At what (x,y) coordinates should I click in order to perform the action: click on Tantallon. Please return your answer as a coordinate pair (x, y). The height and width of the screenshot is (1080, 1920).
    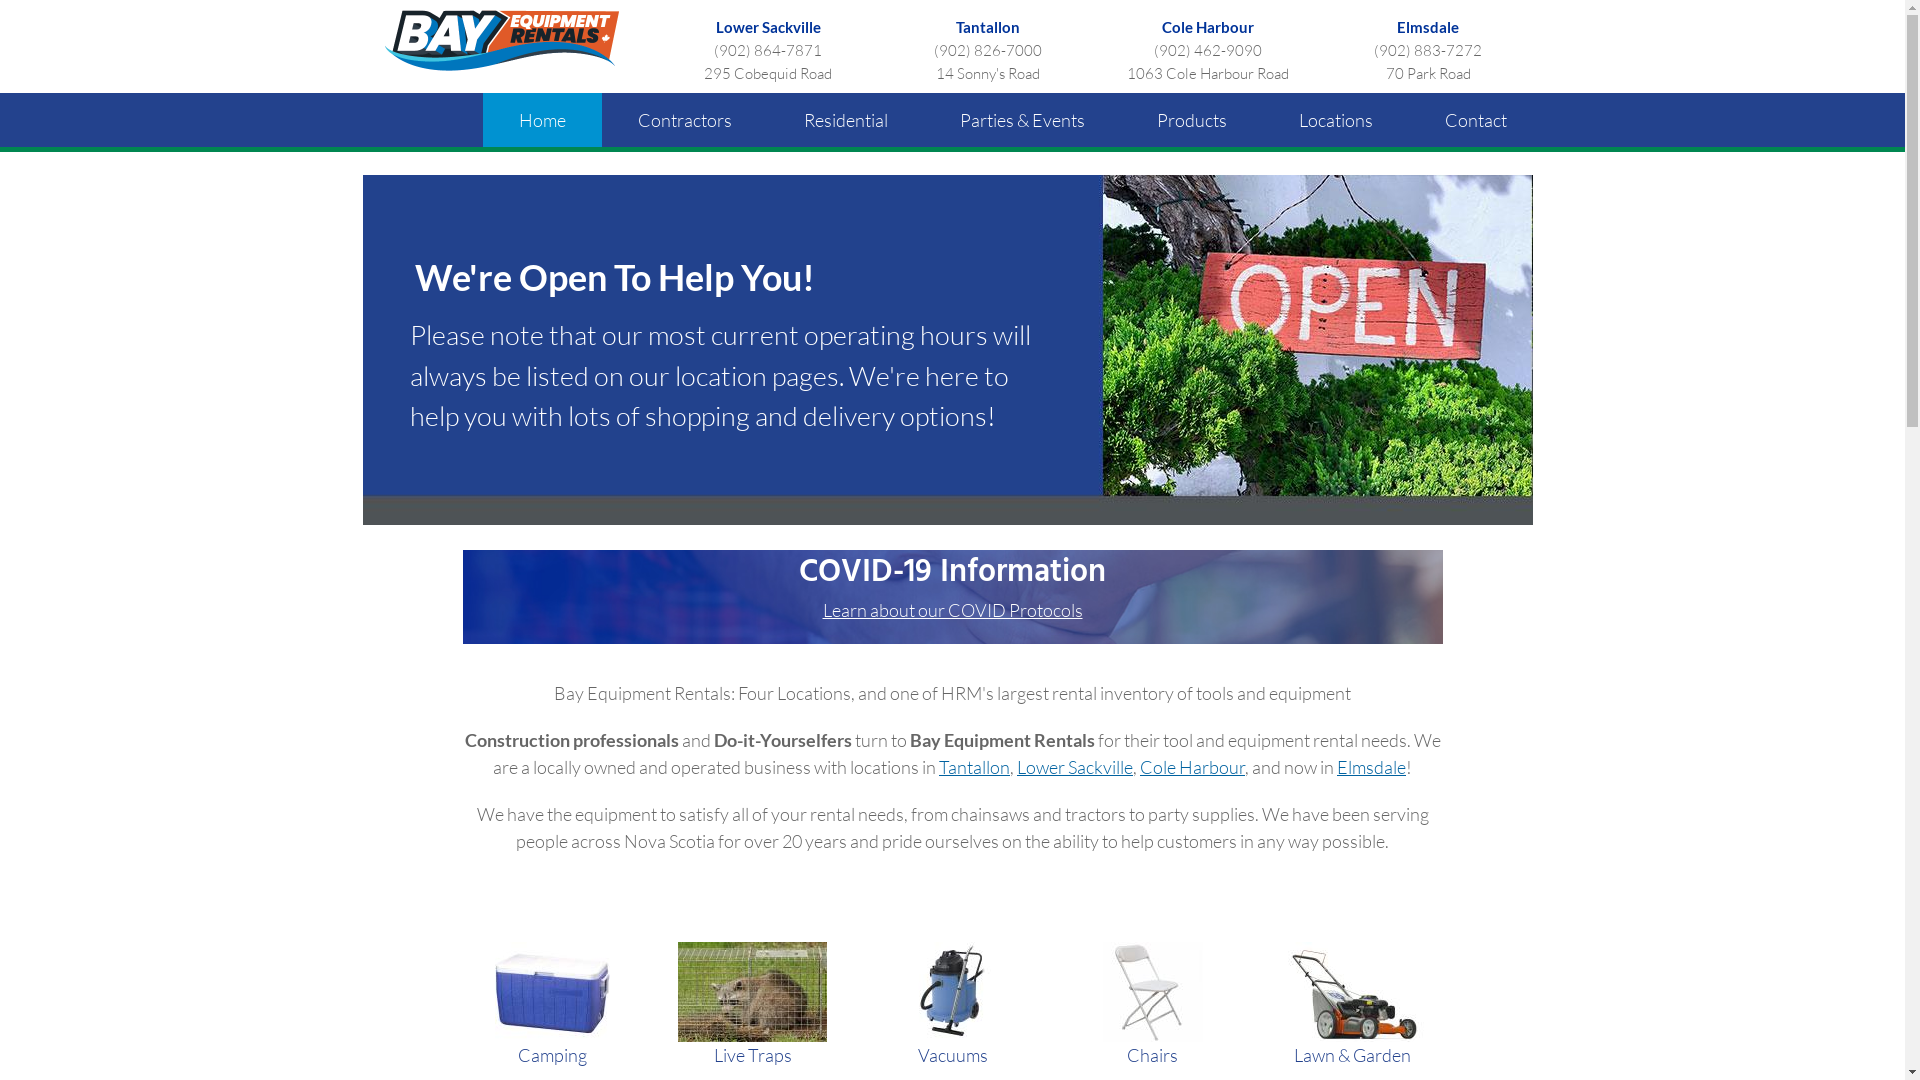
    Looking at the image, I should click on (974, 767).